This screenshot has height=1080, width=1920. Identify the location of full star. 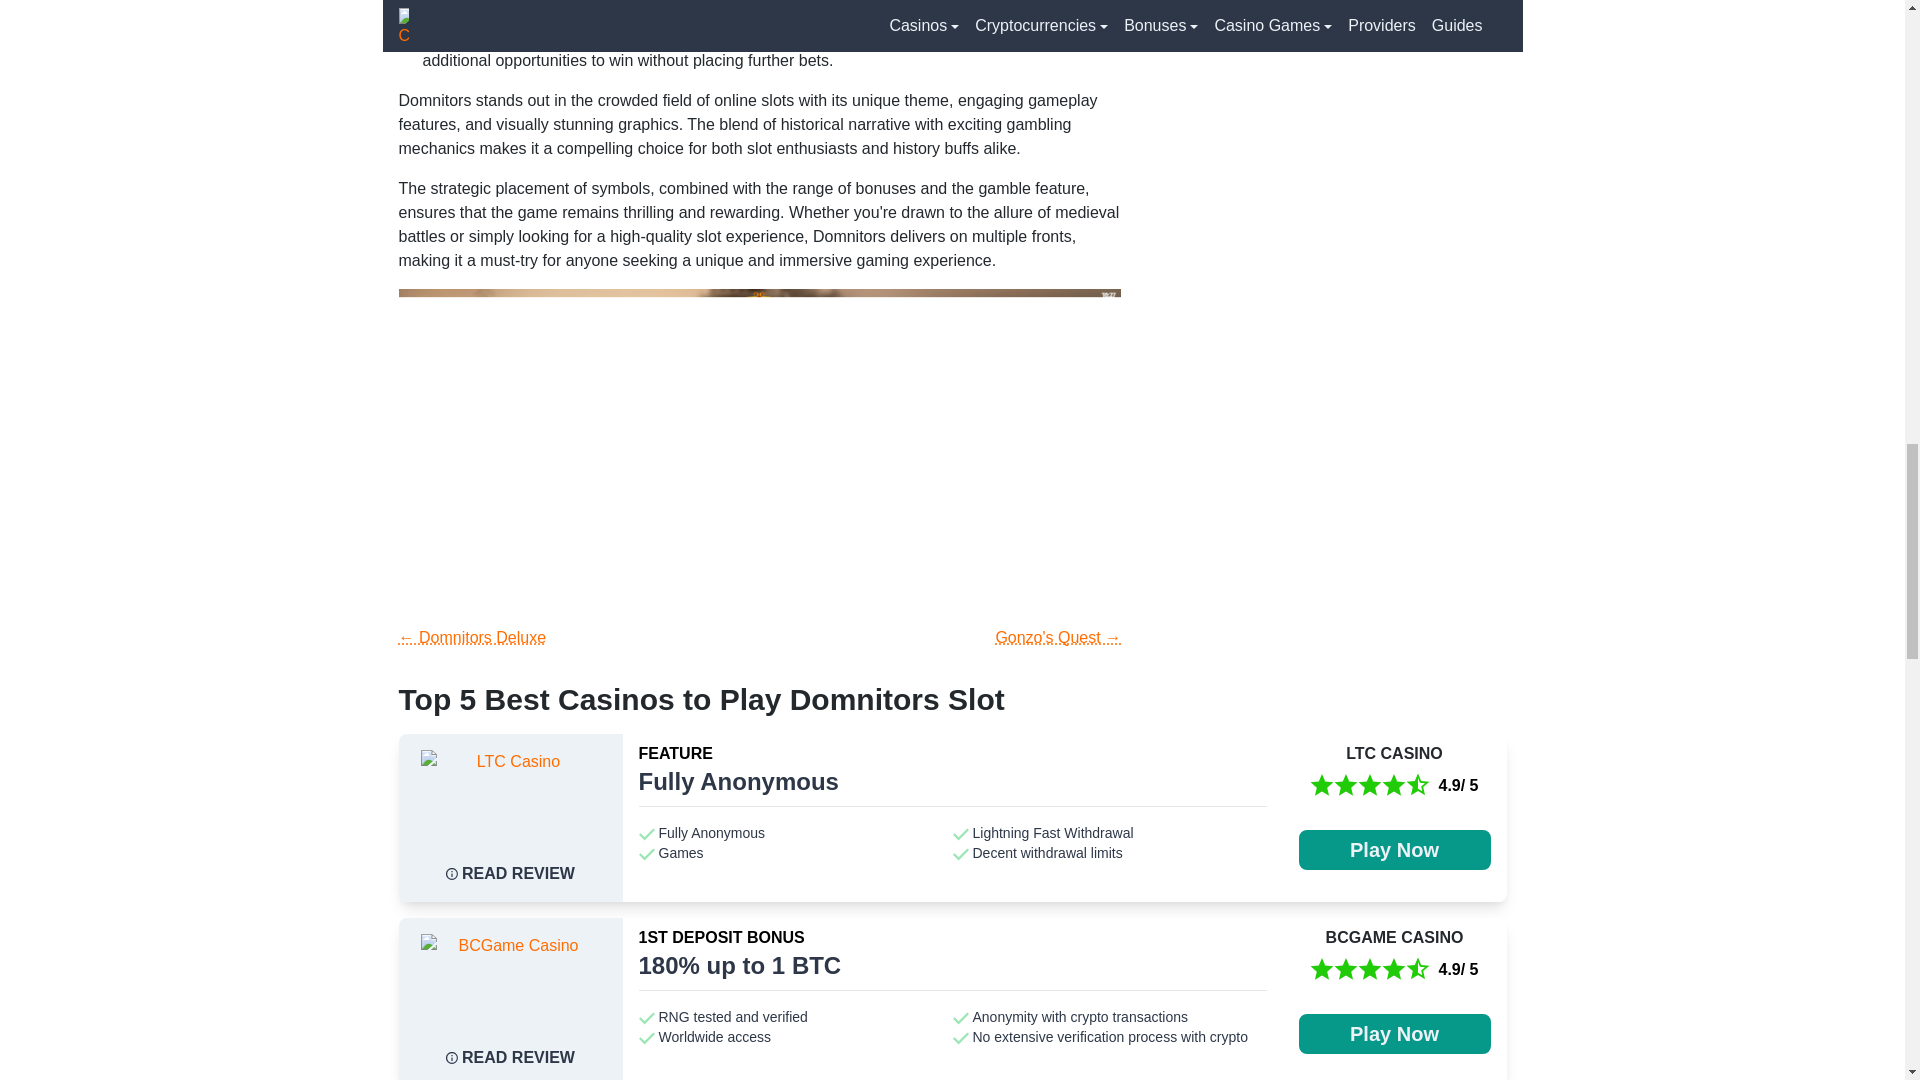
(1370, 786).